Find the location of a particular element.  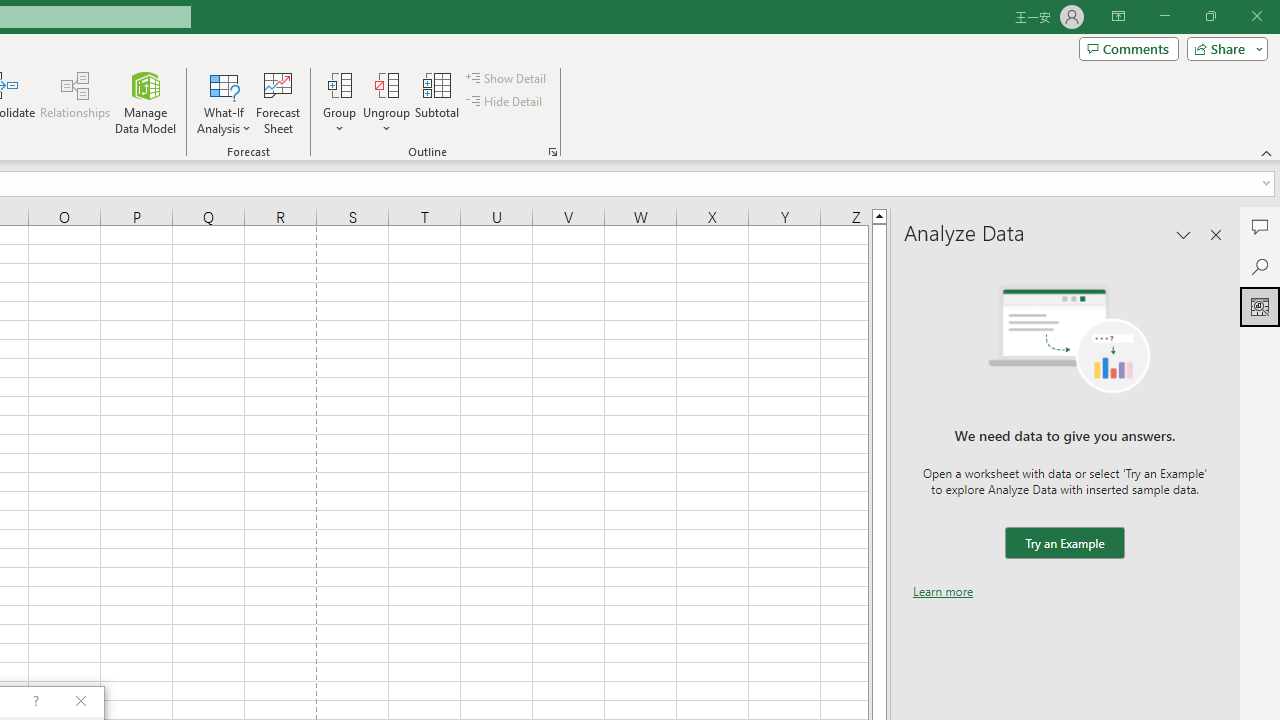

Group and Outline Settings is located at coordinates (552, 152).